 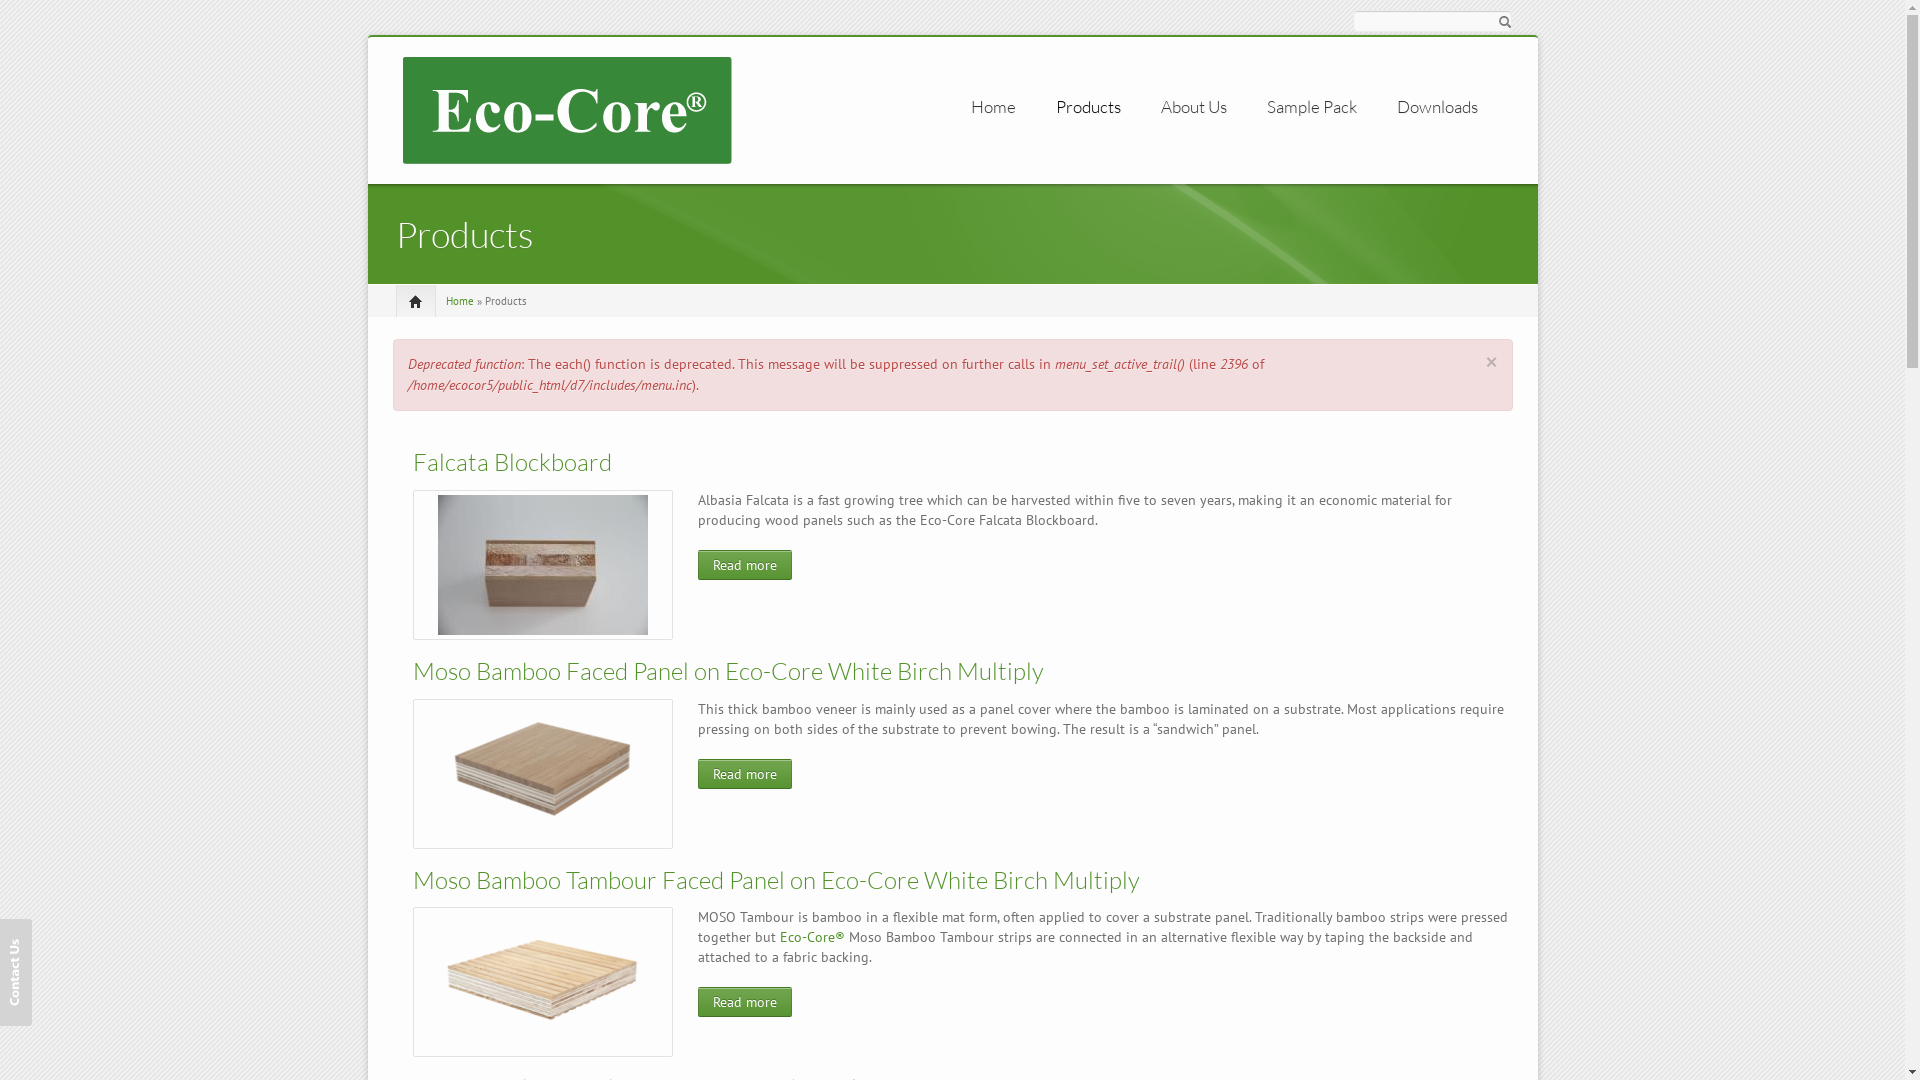 I want to click on Read more, so click(x=745, y=1002).